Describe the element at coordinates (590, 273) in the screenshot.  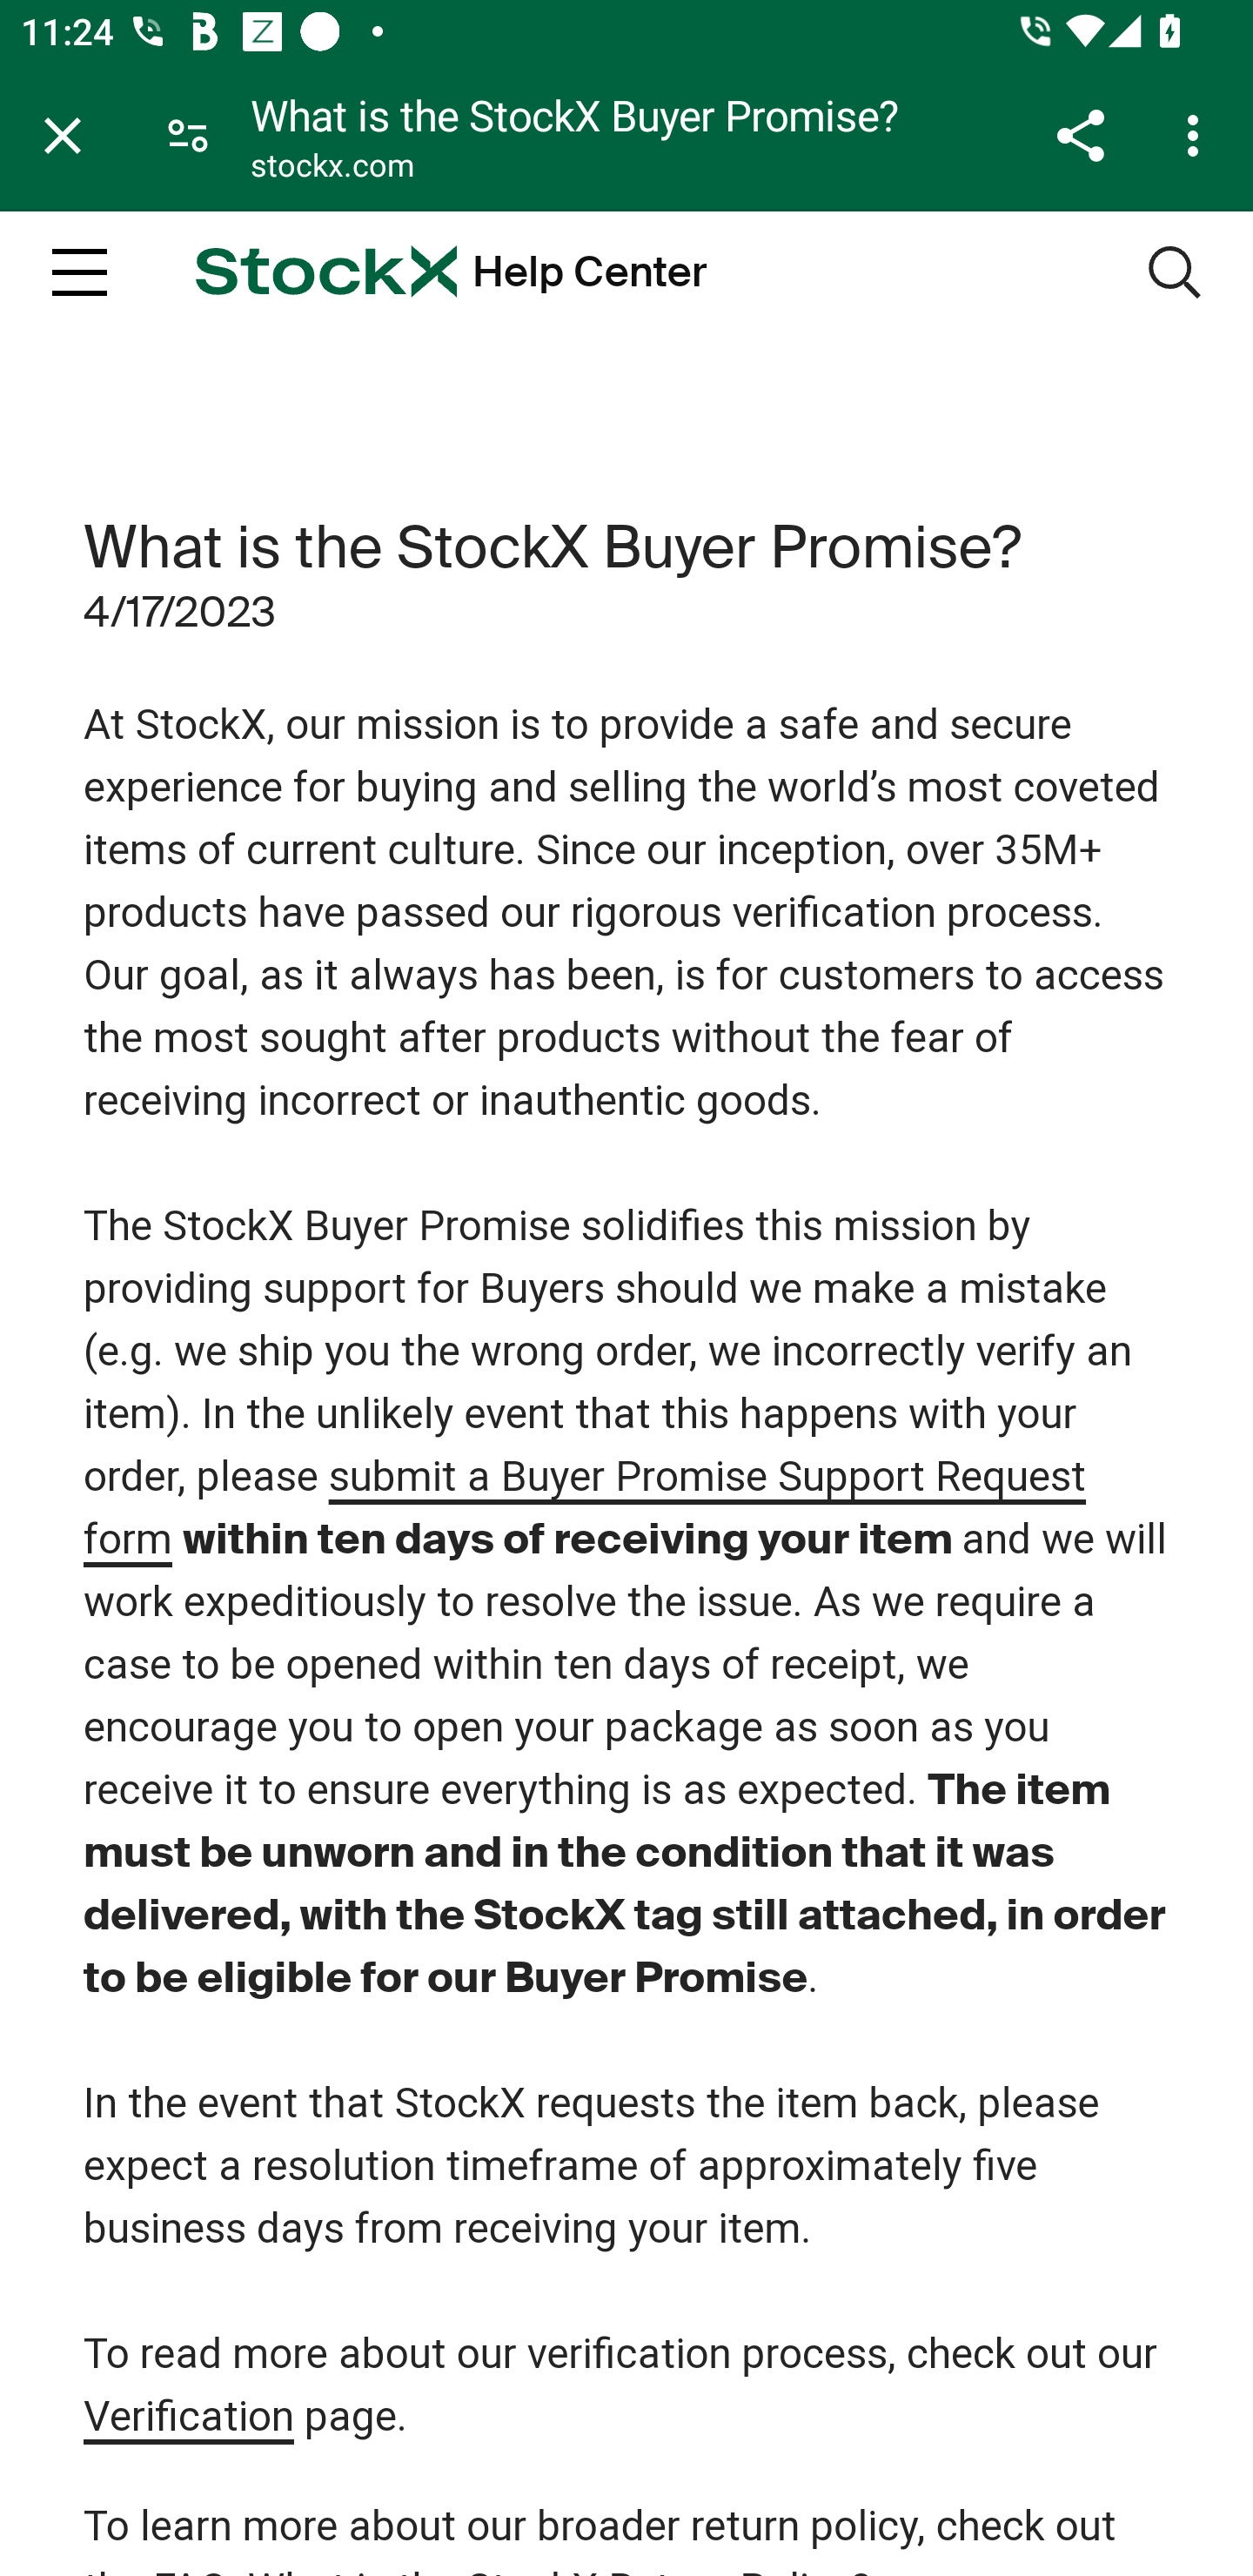
I see `Help Center` at that location.